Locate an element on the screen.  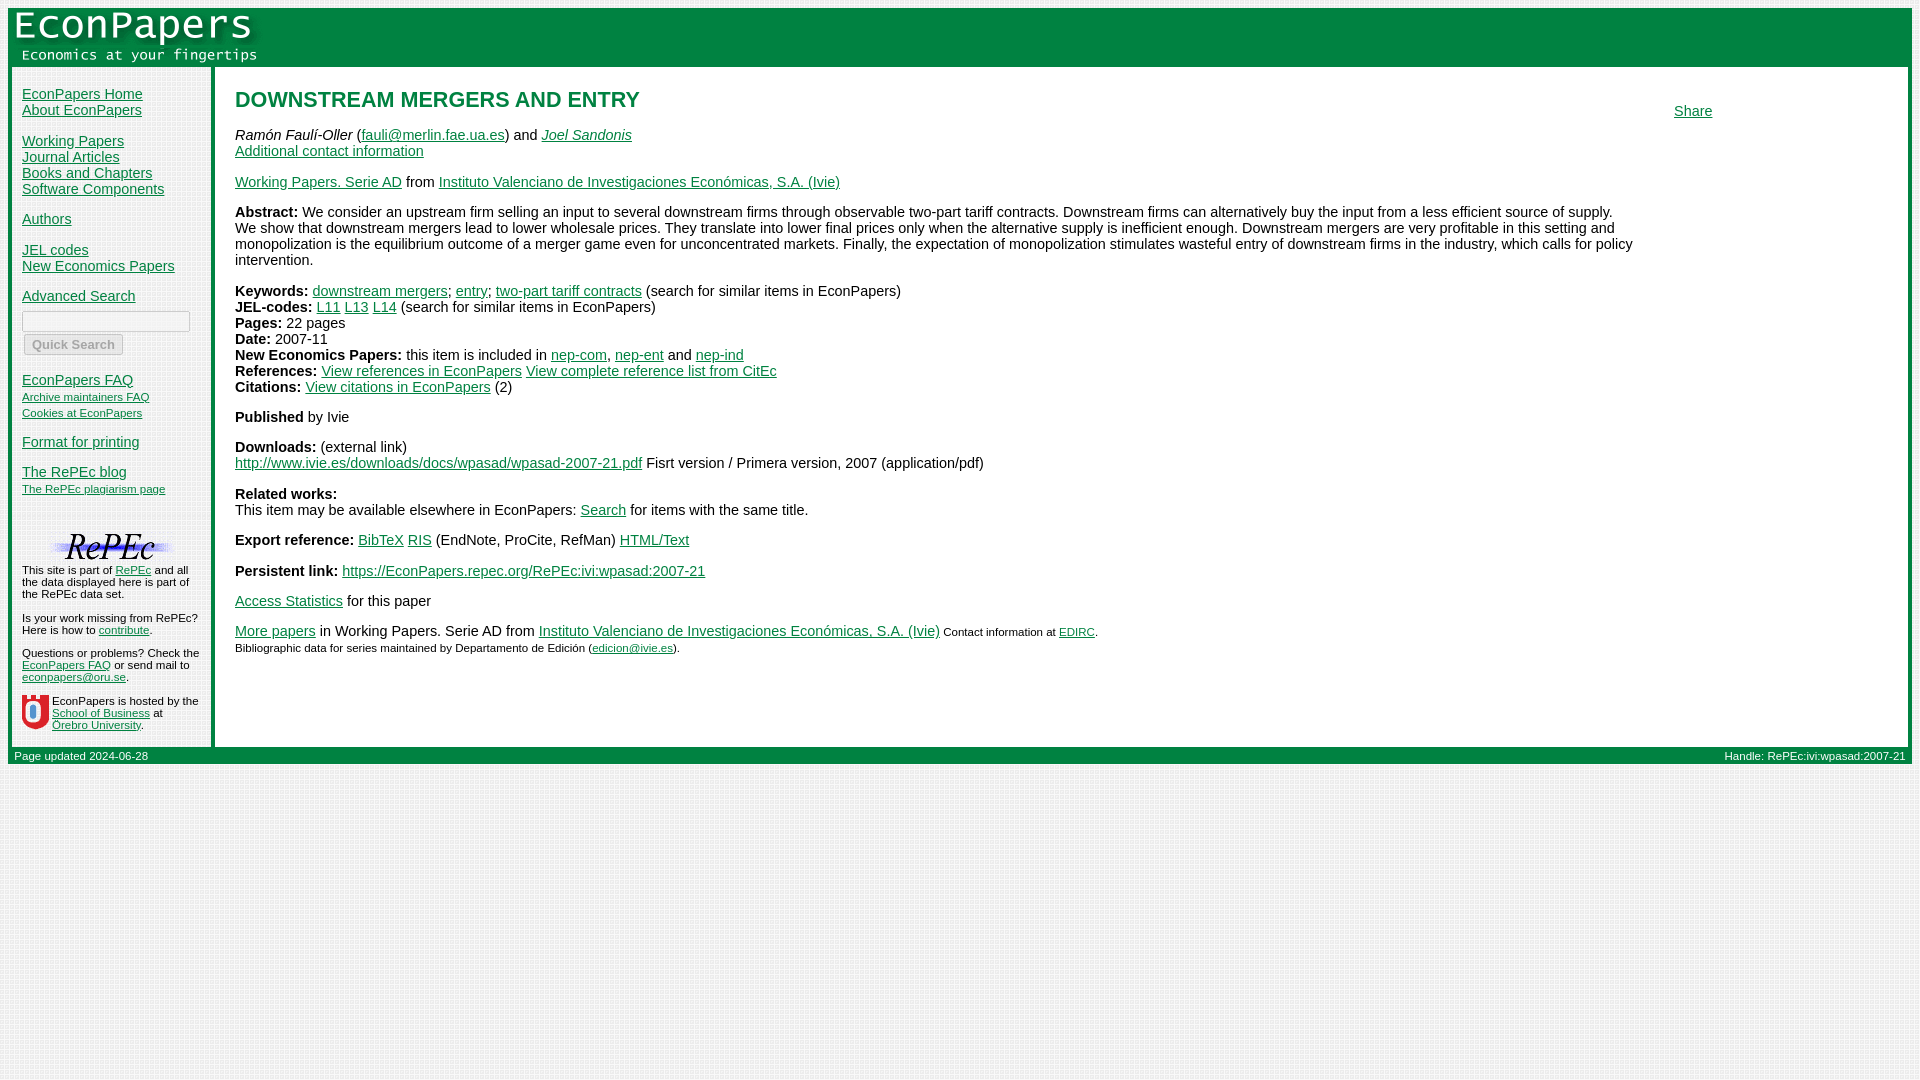
New Economics Papers is located at coordinates (98, 266).